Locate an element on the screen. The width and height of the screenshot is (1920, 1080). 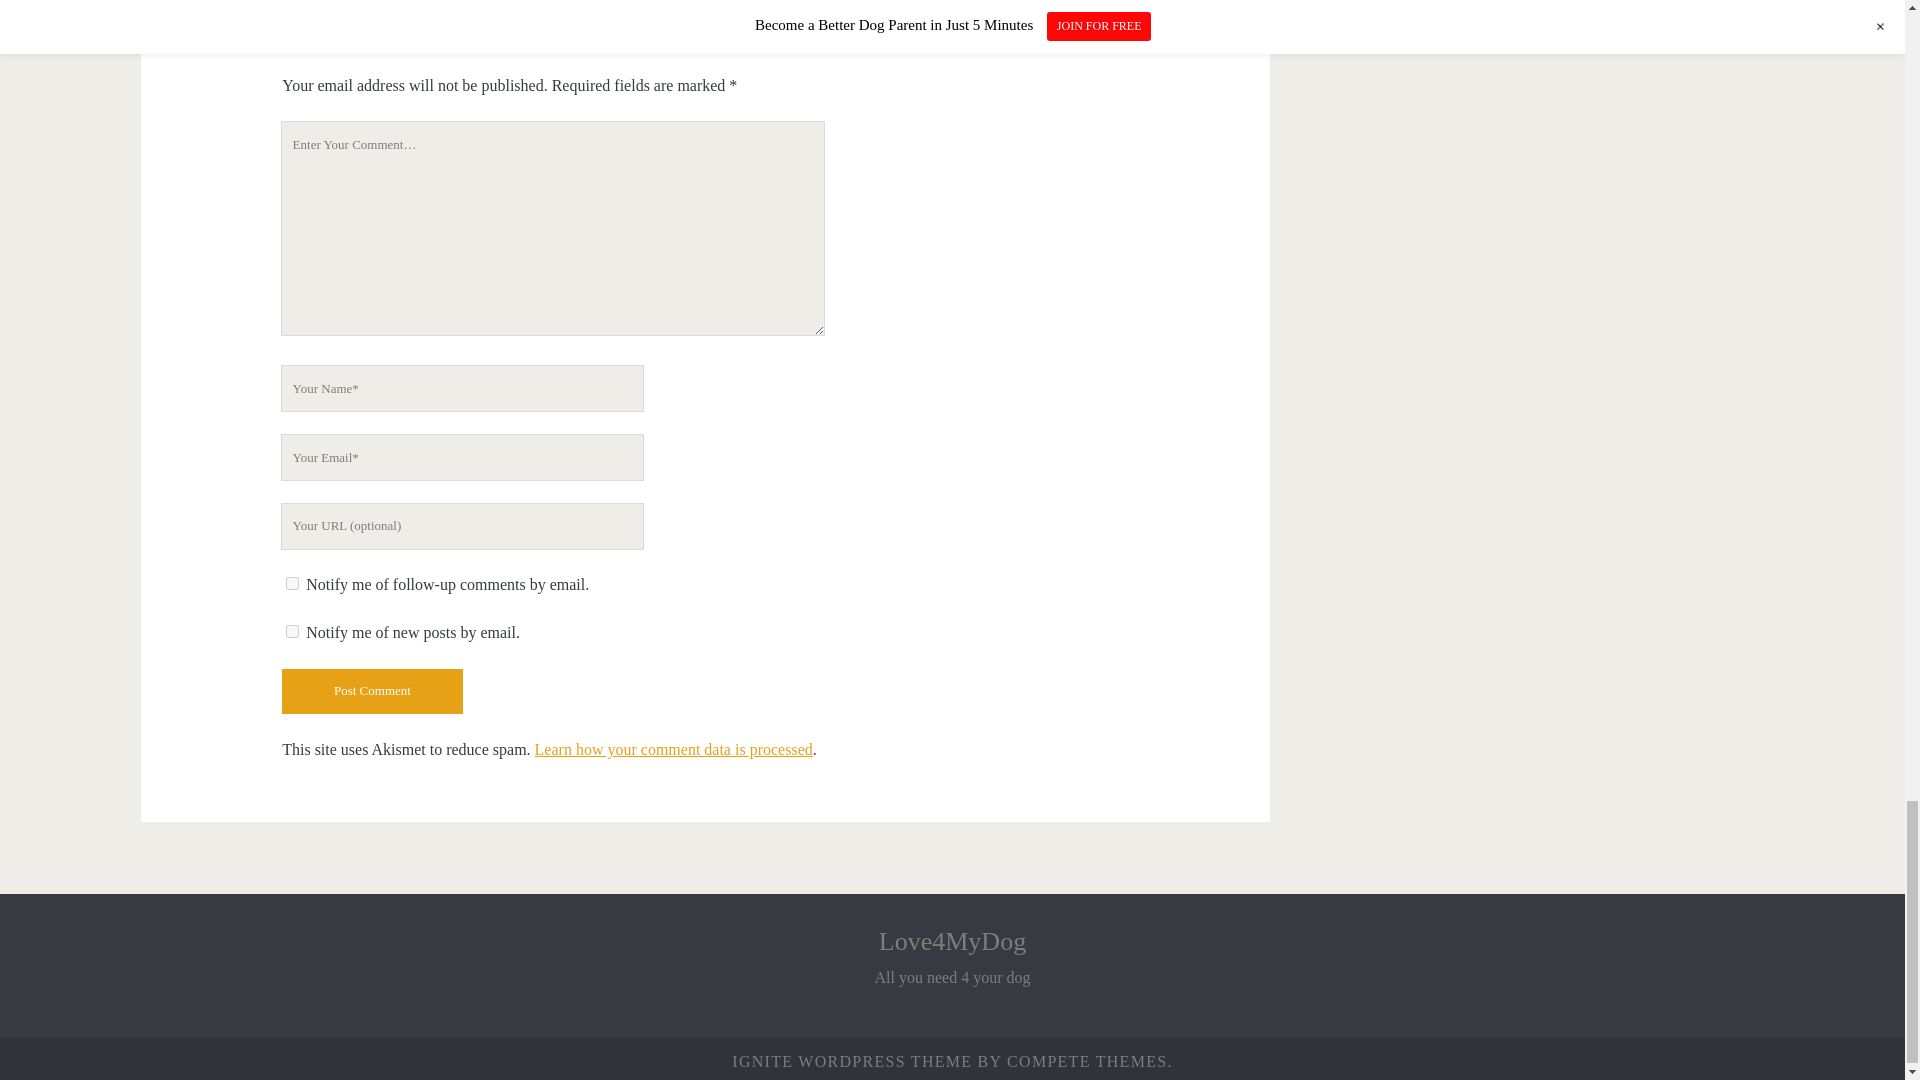
subscribe is located at coordinates (292, 582).